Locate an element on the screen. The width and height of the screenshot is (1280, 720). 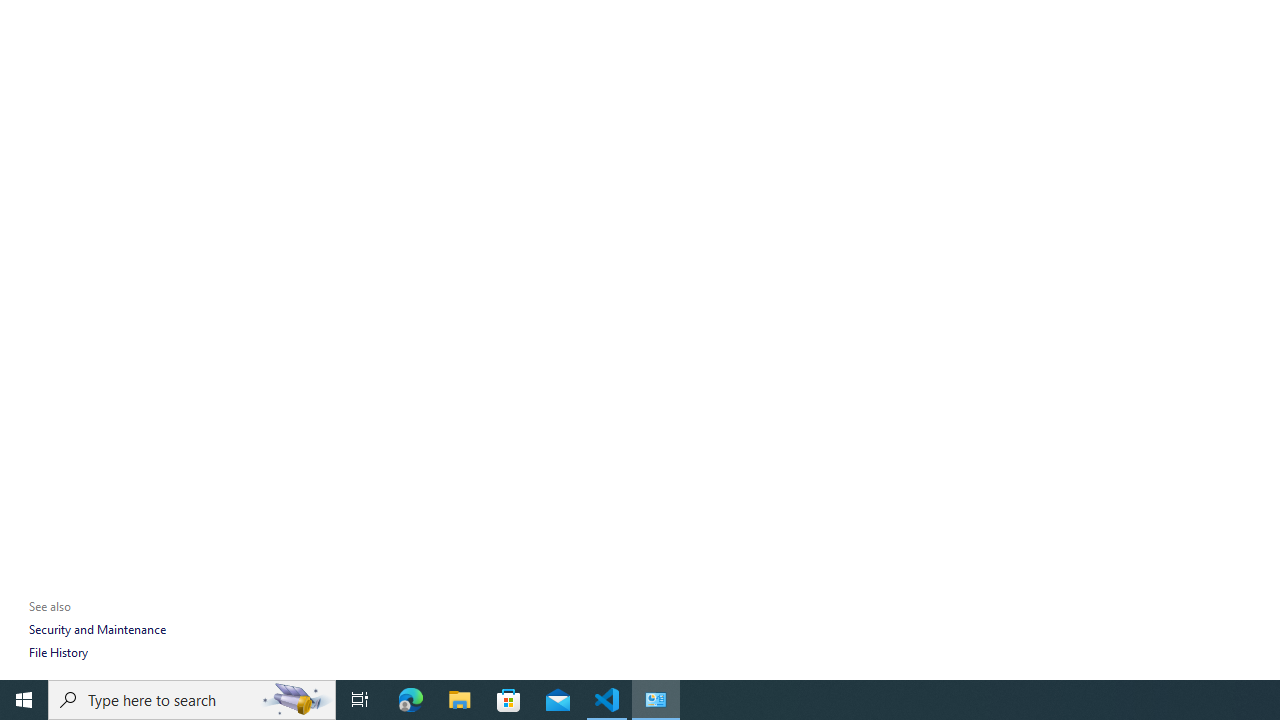
Microsoft Store is located at coordinates (509, 700).